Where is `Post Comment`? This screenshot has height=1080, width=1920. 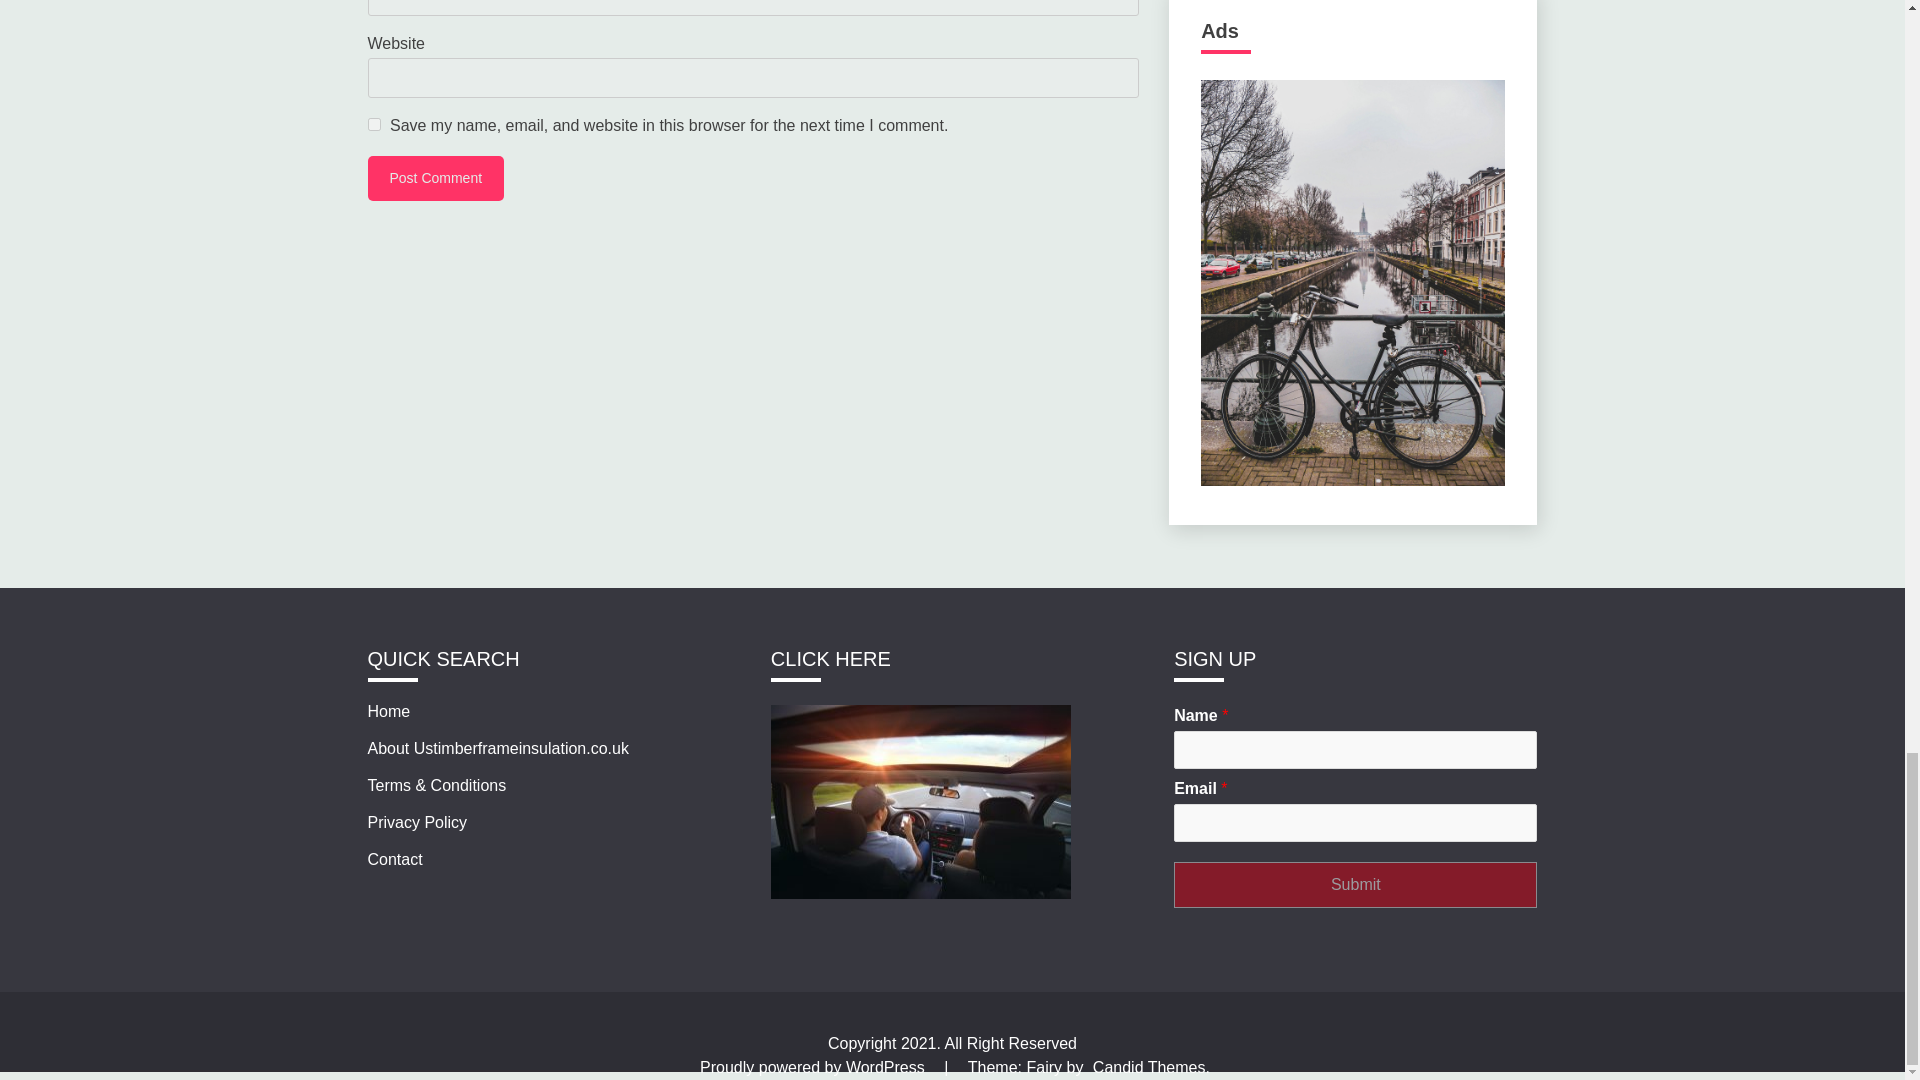
Post Comment is located at coordinates (436, 178).